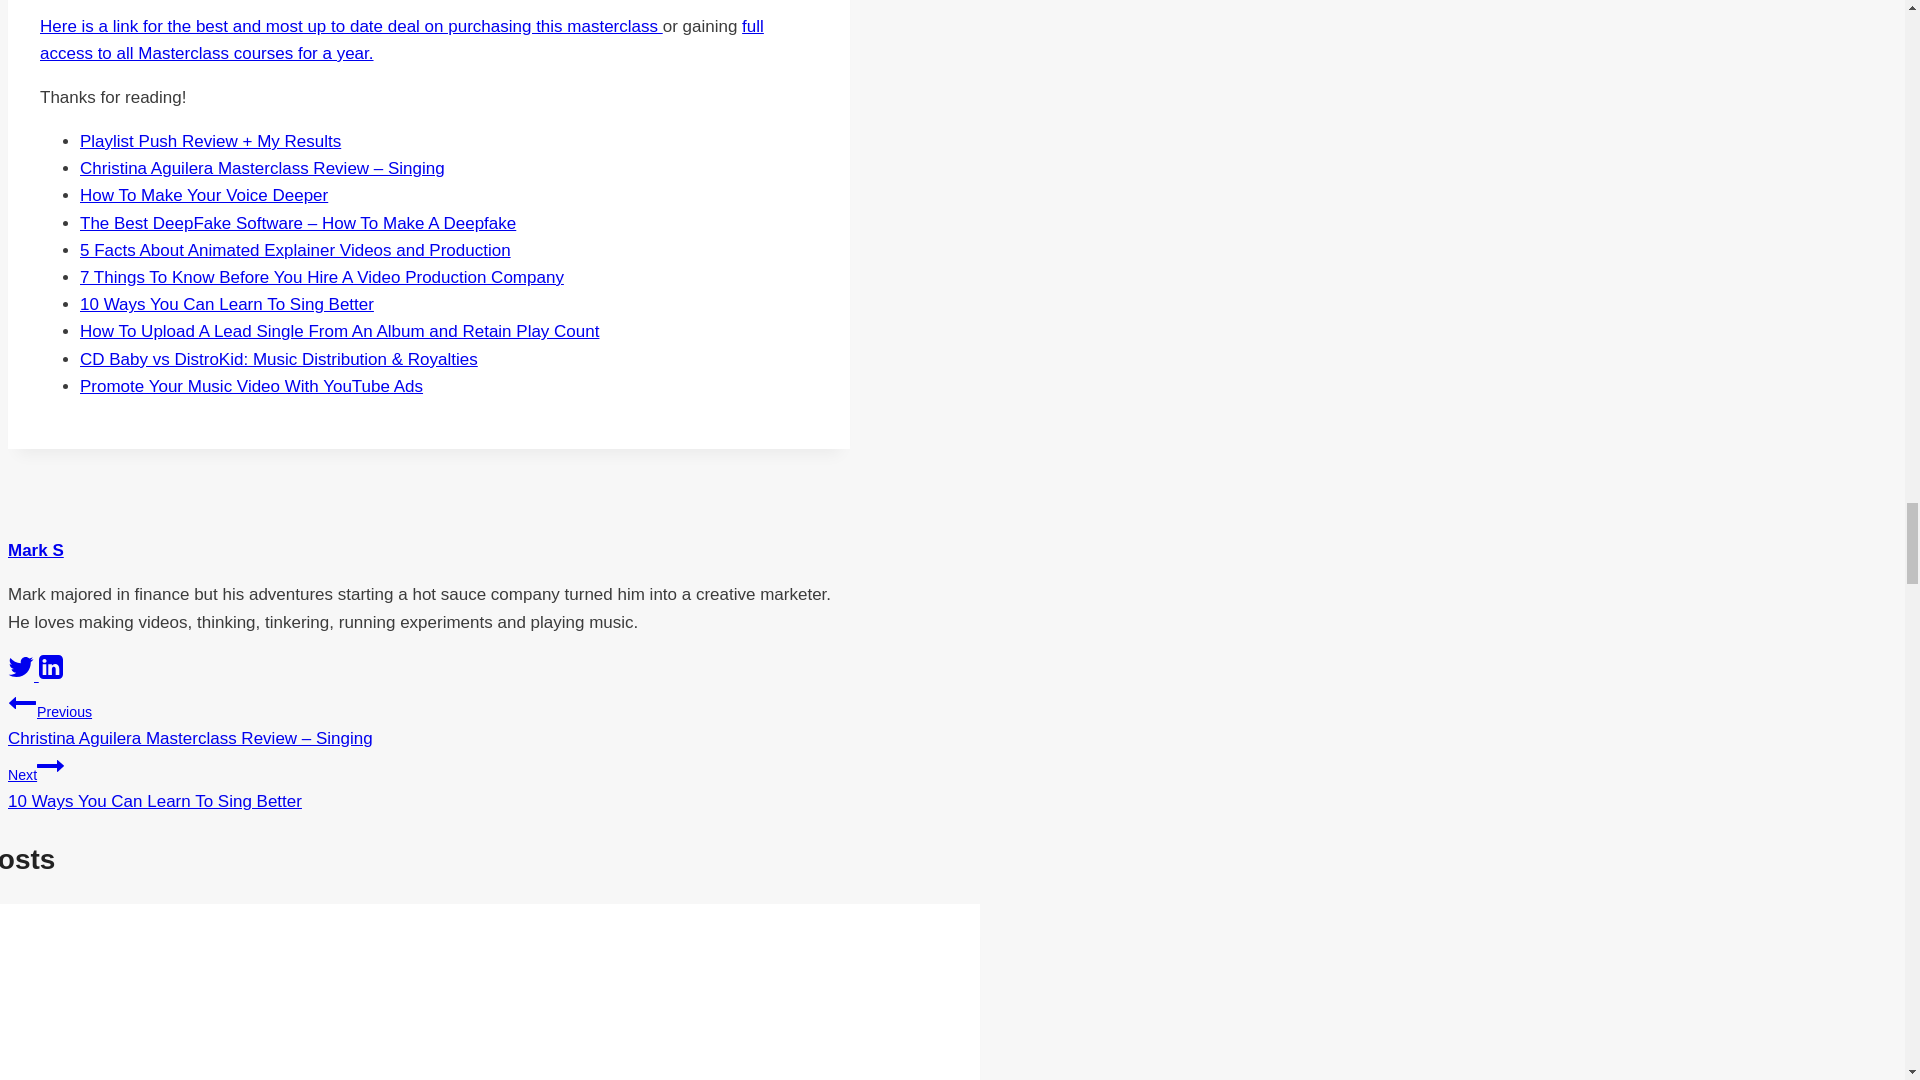  What do you see at coordinates (20, 667) in the screenshot?
I see `Twitter` at bounding box center [20, 667].